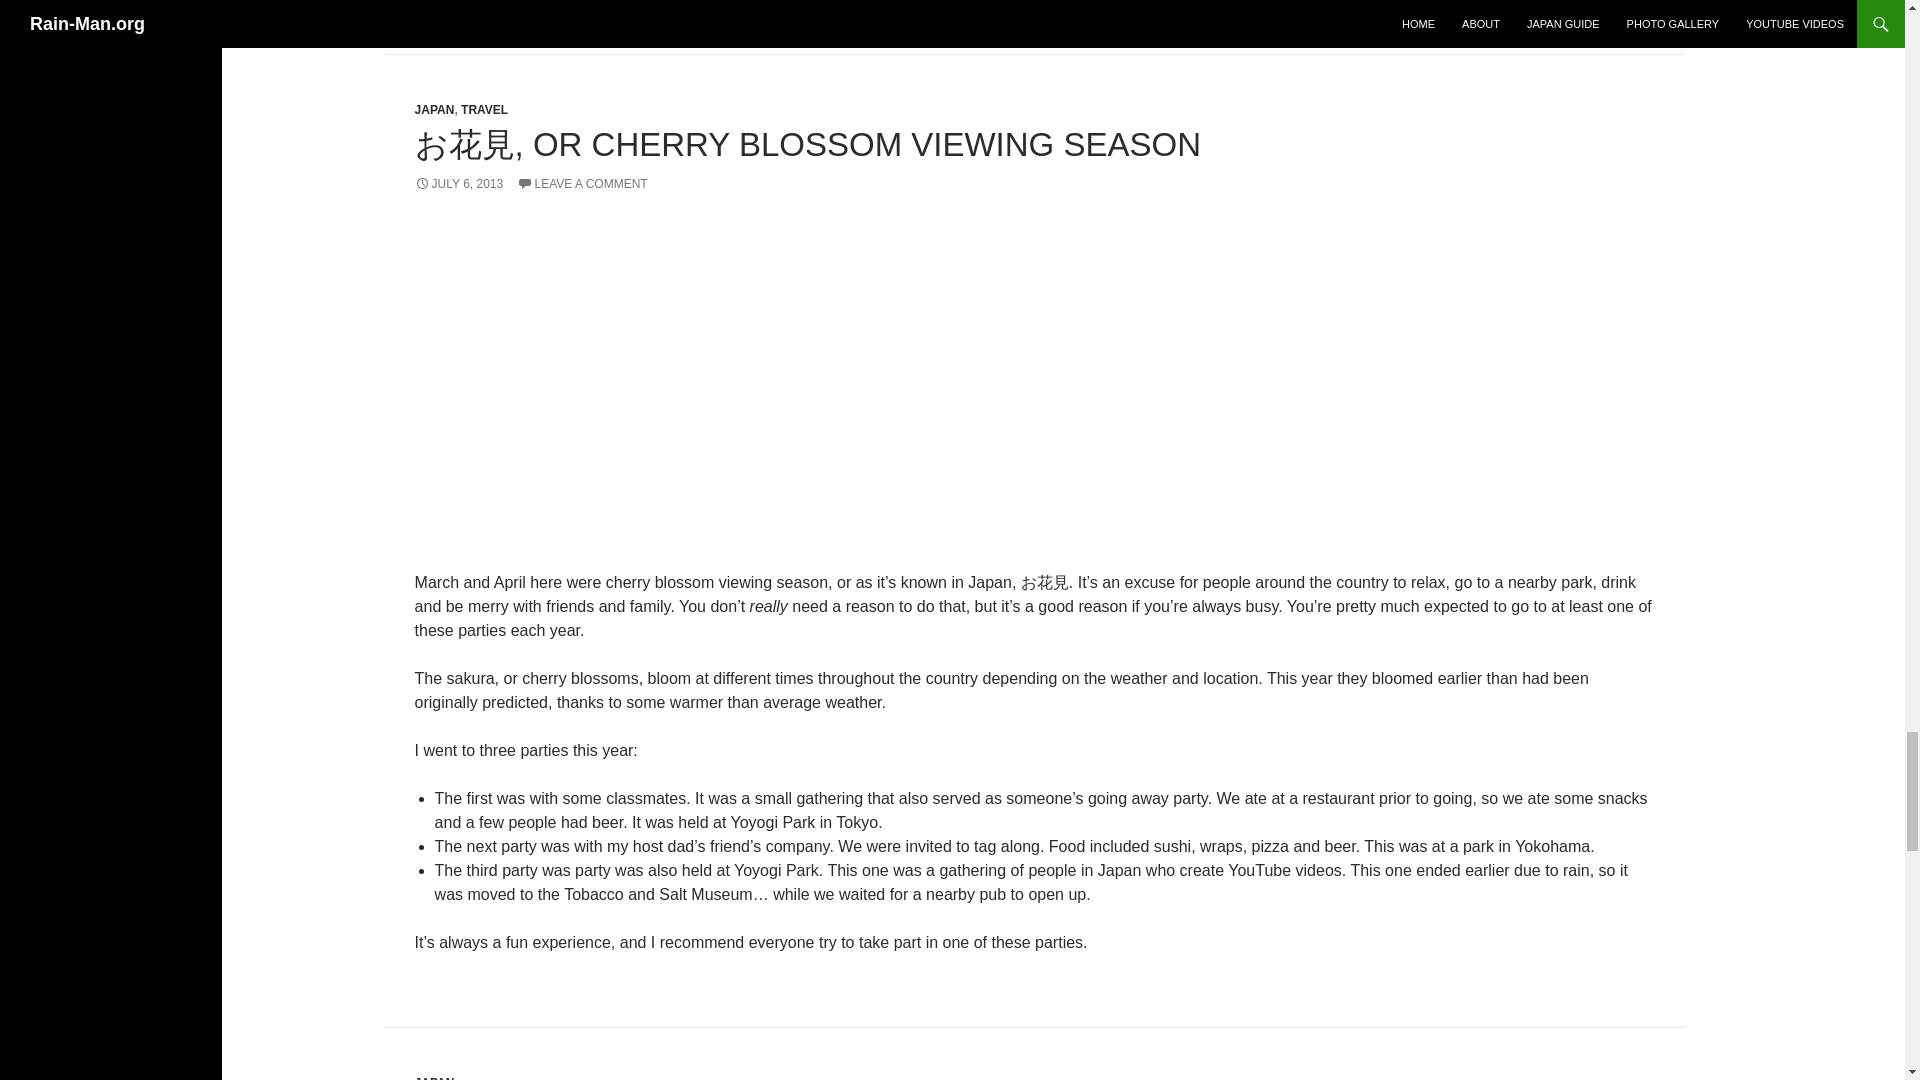 The height and width of the screenshot is (1080, 1920). Describe the element at coordinates (434, 109) in the screenshot. I see `JAPAN` at that location.